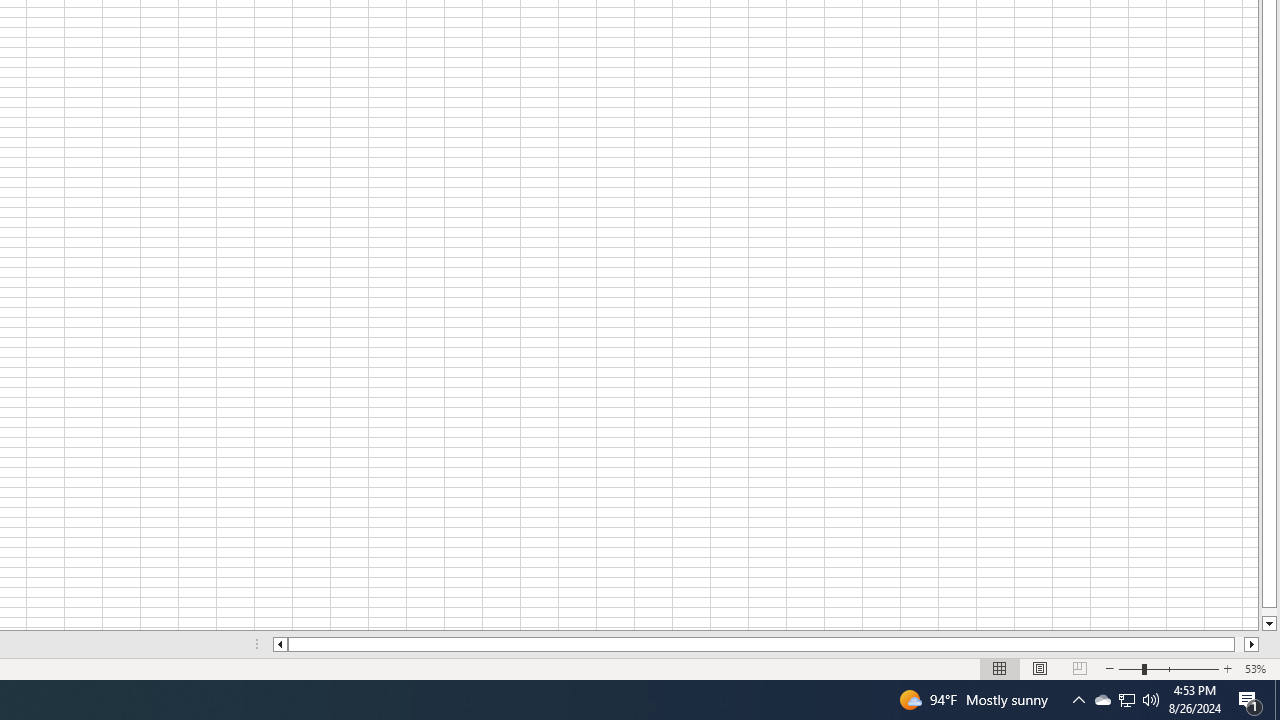  I want to click on Zoom, so click(1168, 668).